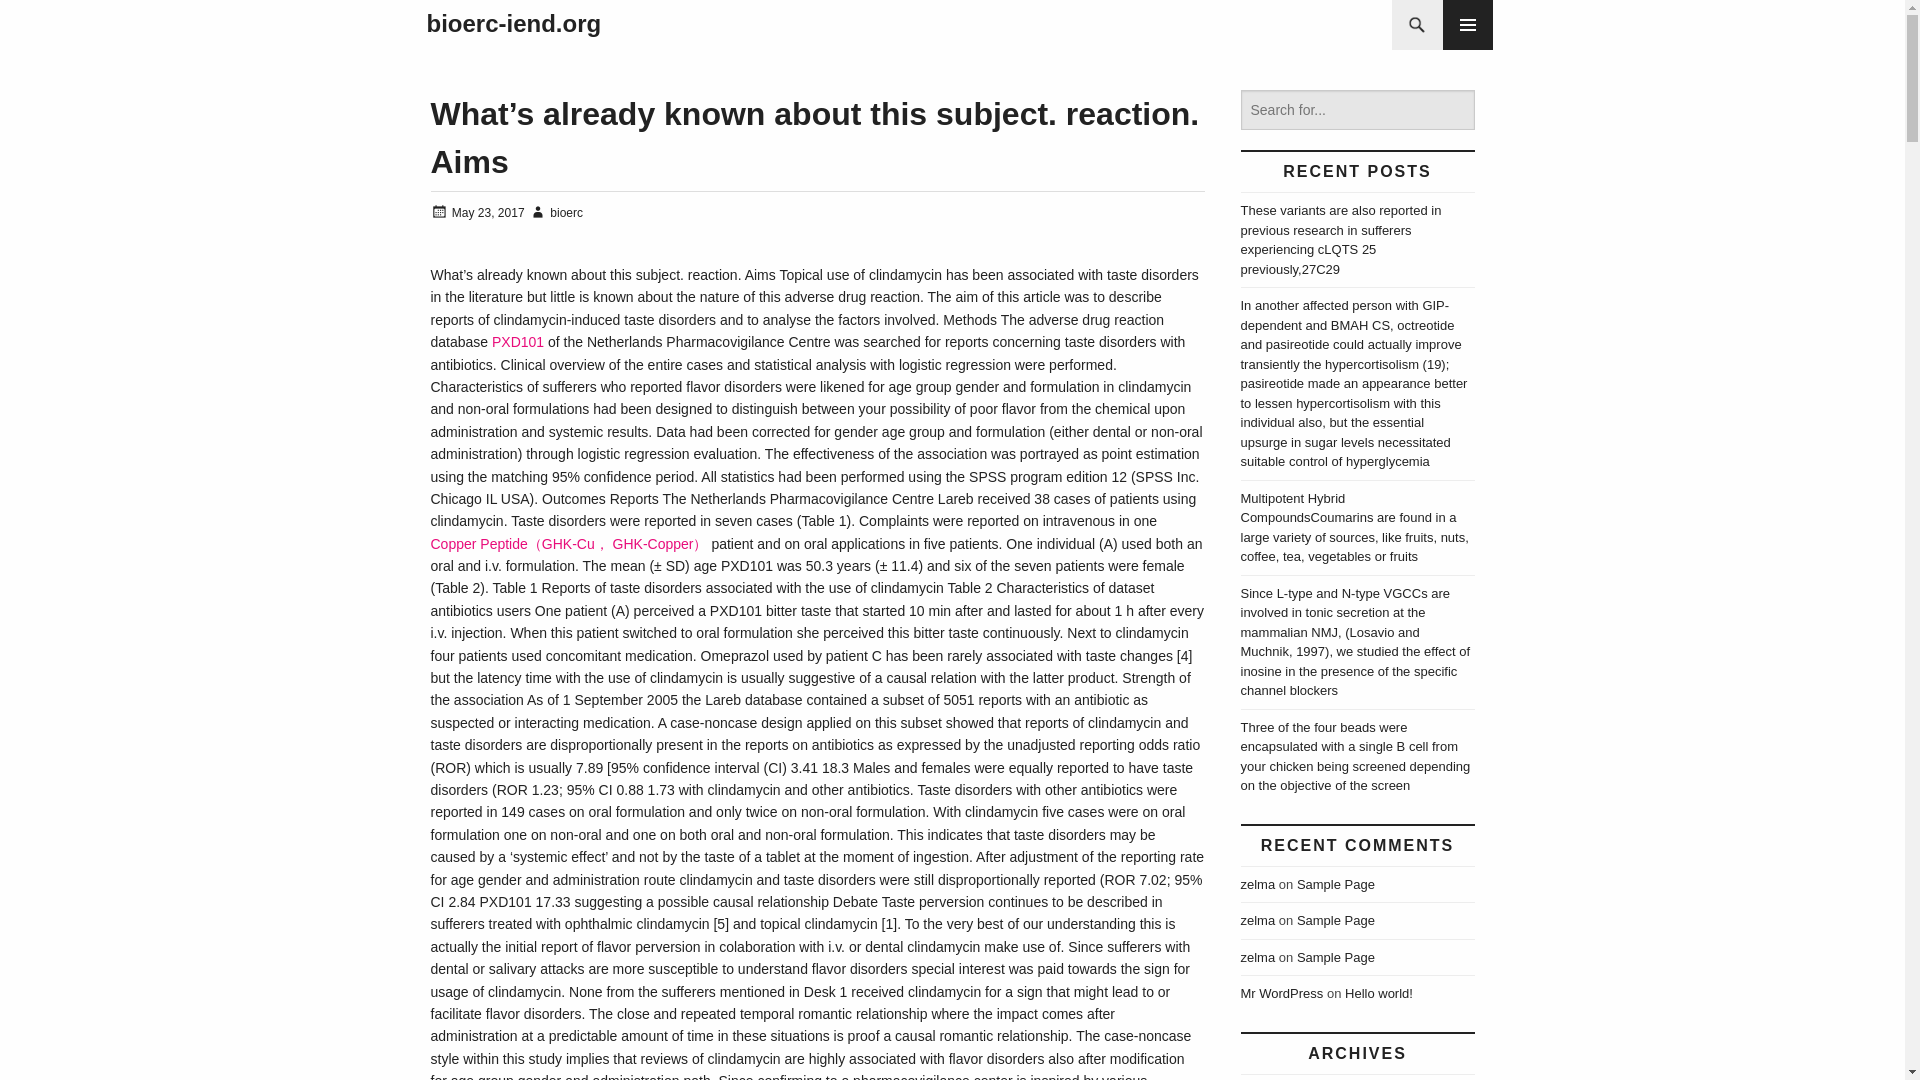 The image size is (1920, 1080). Describe the element at coordinates (1336, 920) in the screenshot. I see `Sample Page` at that location.